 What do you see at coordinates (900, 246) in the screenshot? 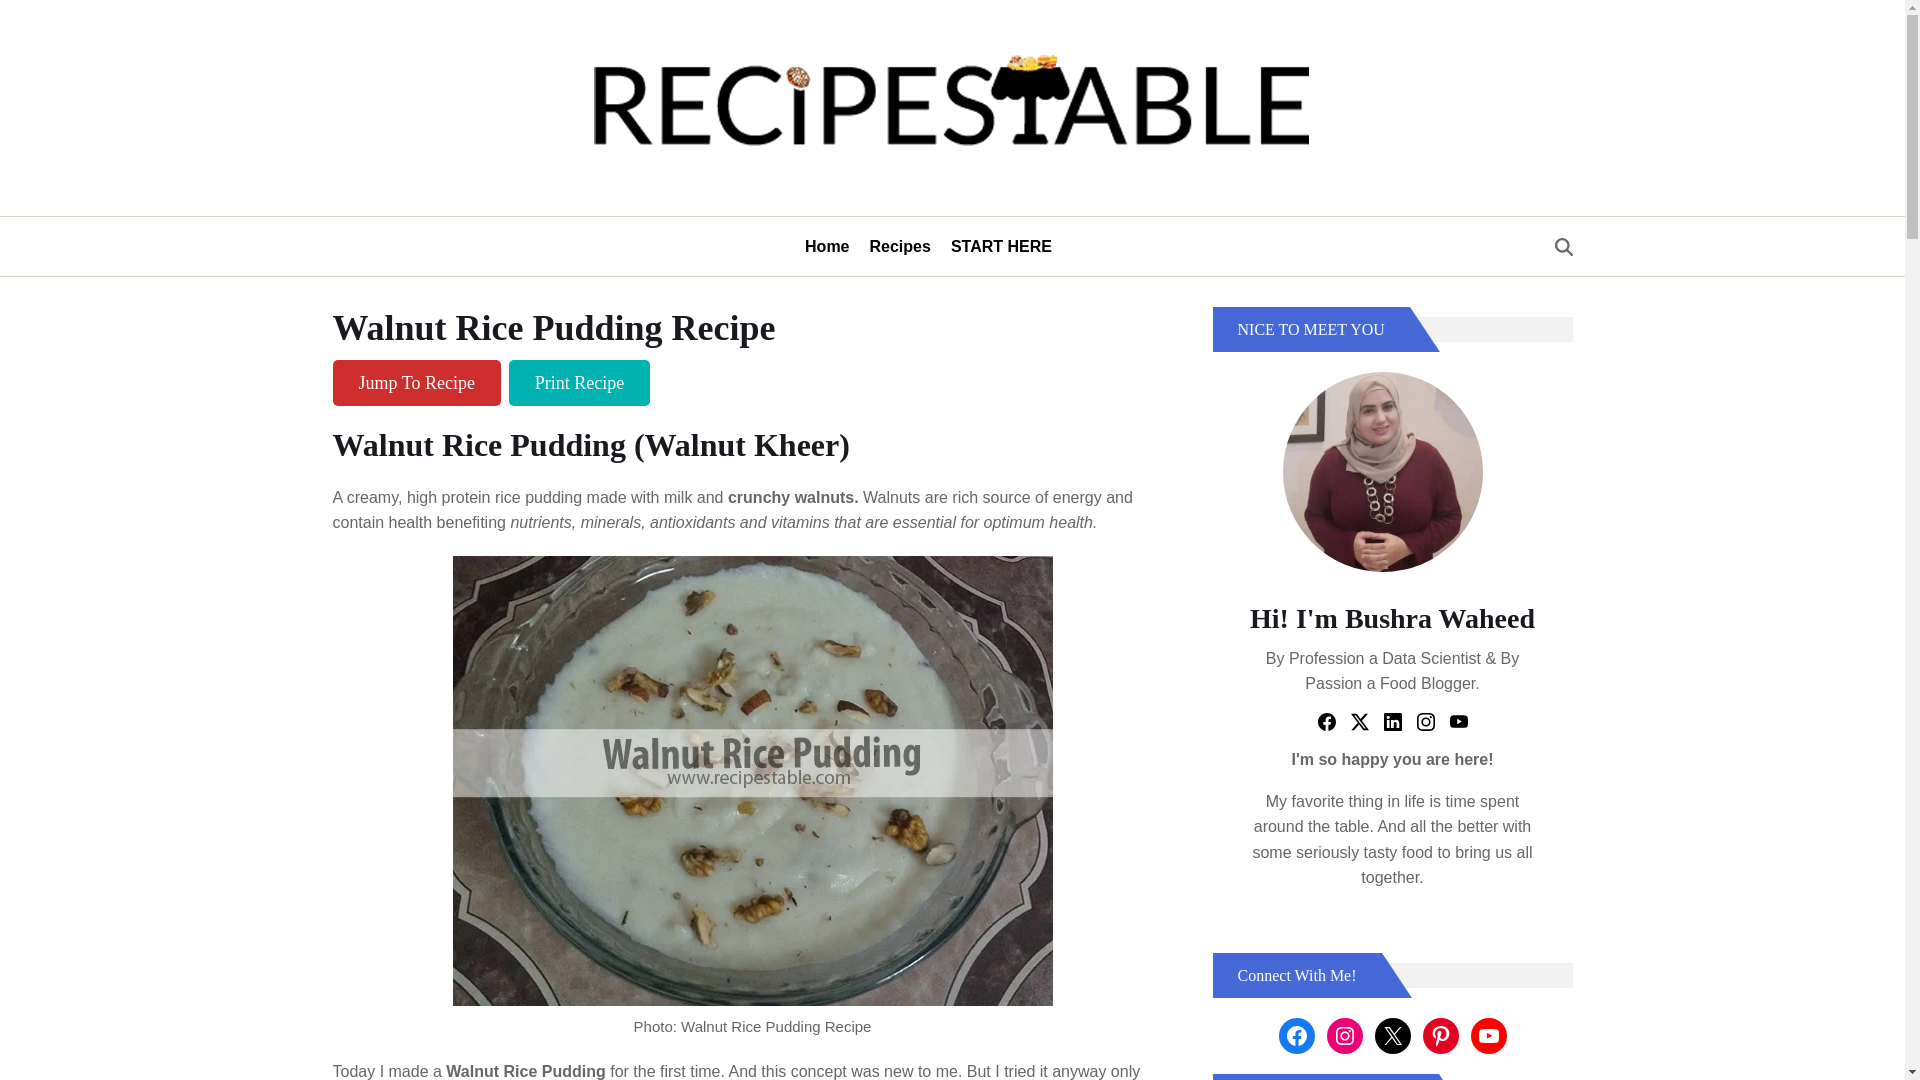
I see `Recipes` at bounding box center [900, 246].